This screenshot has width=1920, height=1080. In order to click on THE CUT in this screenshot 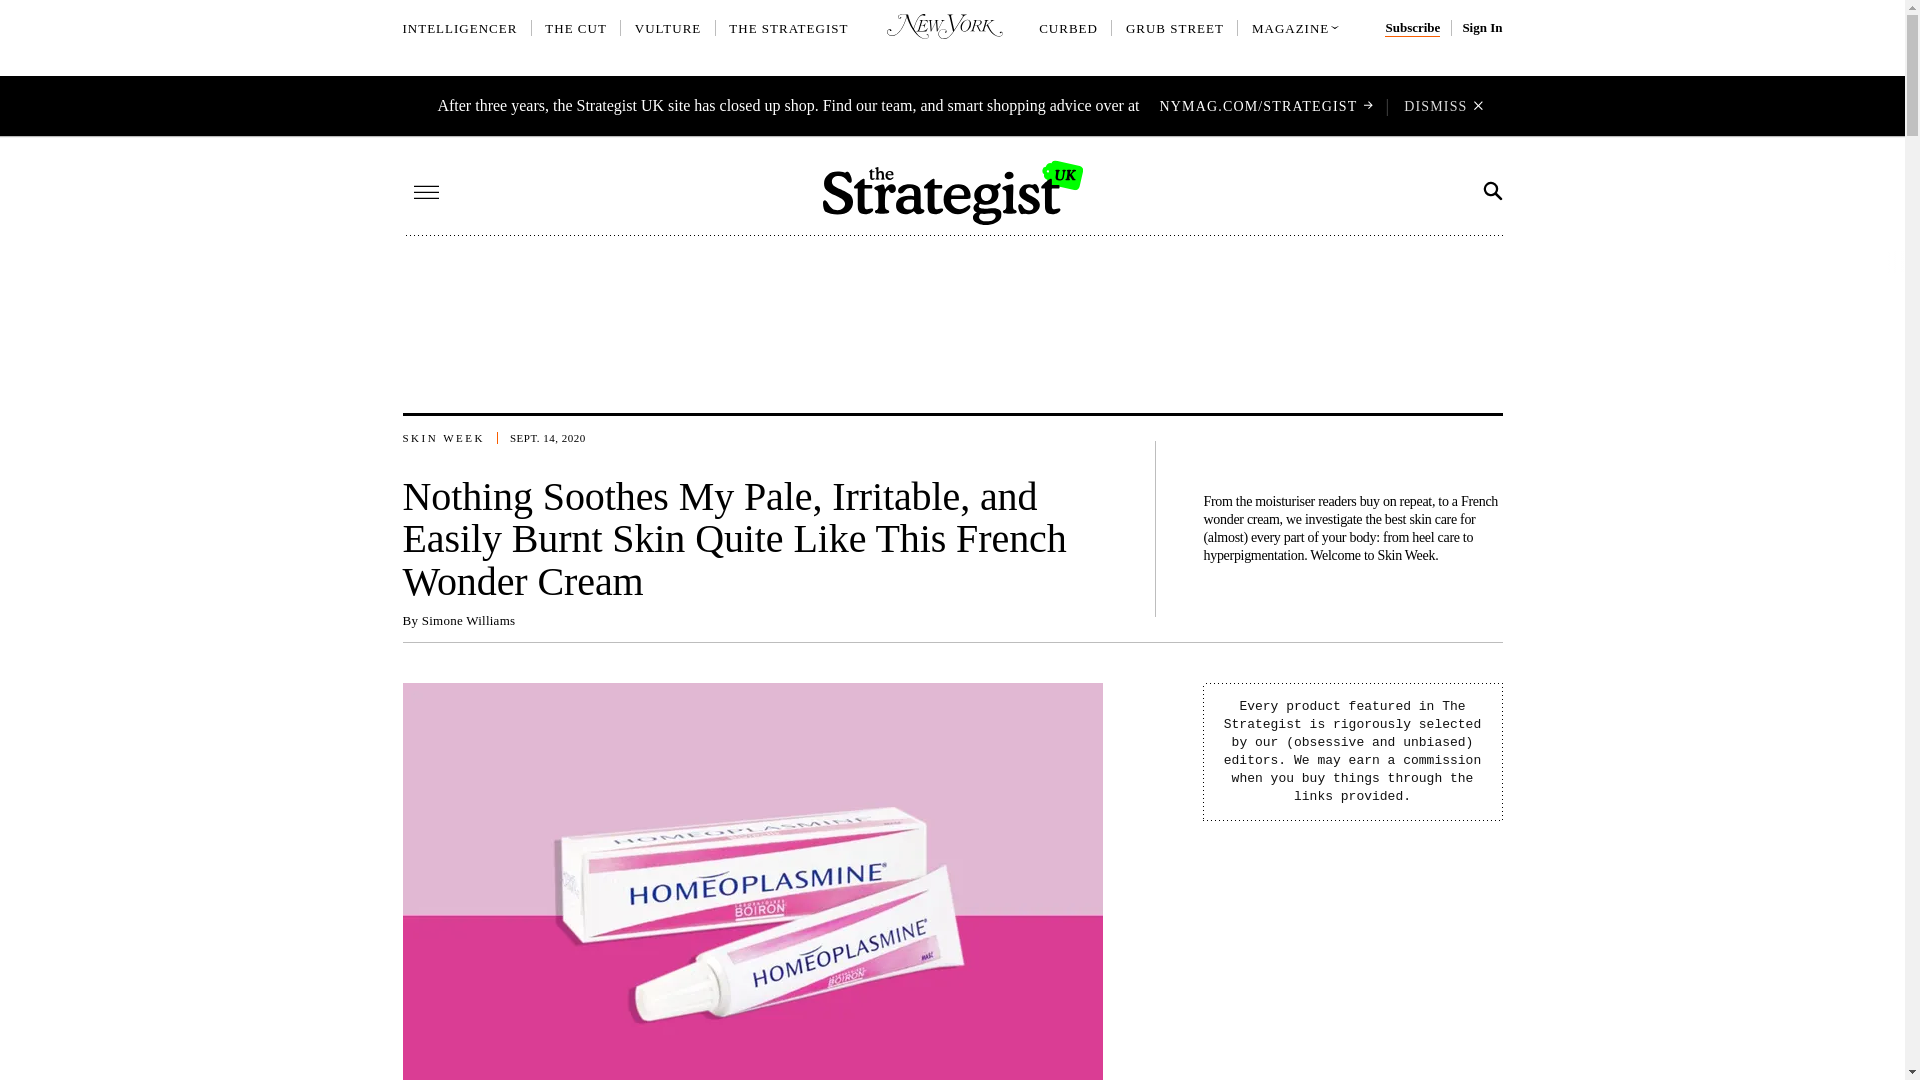, I will do `click(576, 28)`.